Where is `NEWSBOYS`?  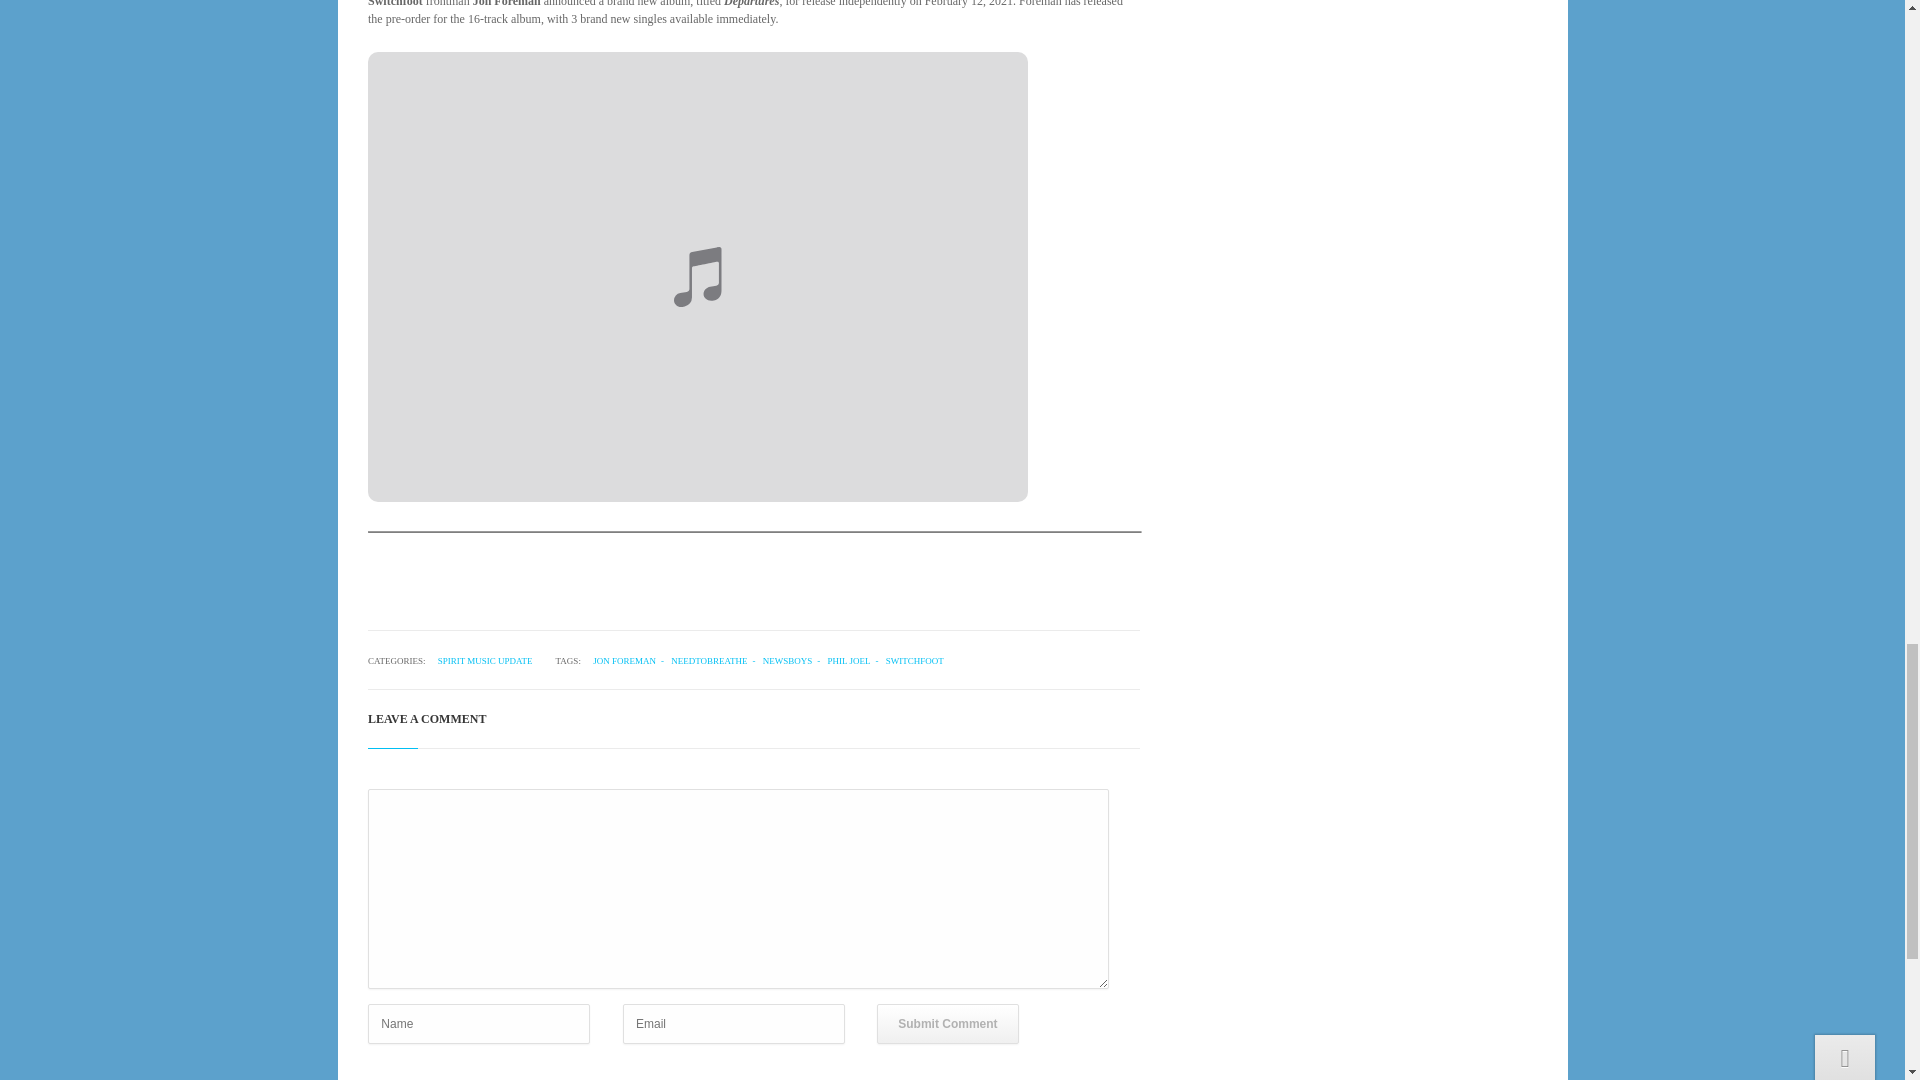
NEWSBOYS is located at coordinates (794, 660).